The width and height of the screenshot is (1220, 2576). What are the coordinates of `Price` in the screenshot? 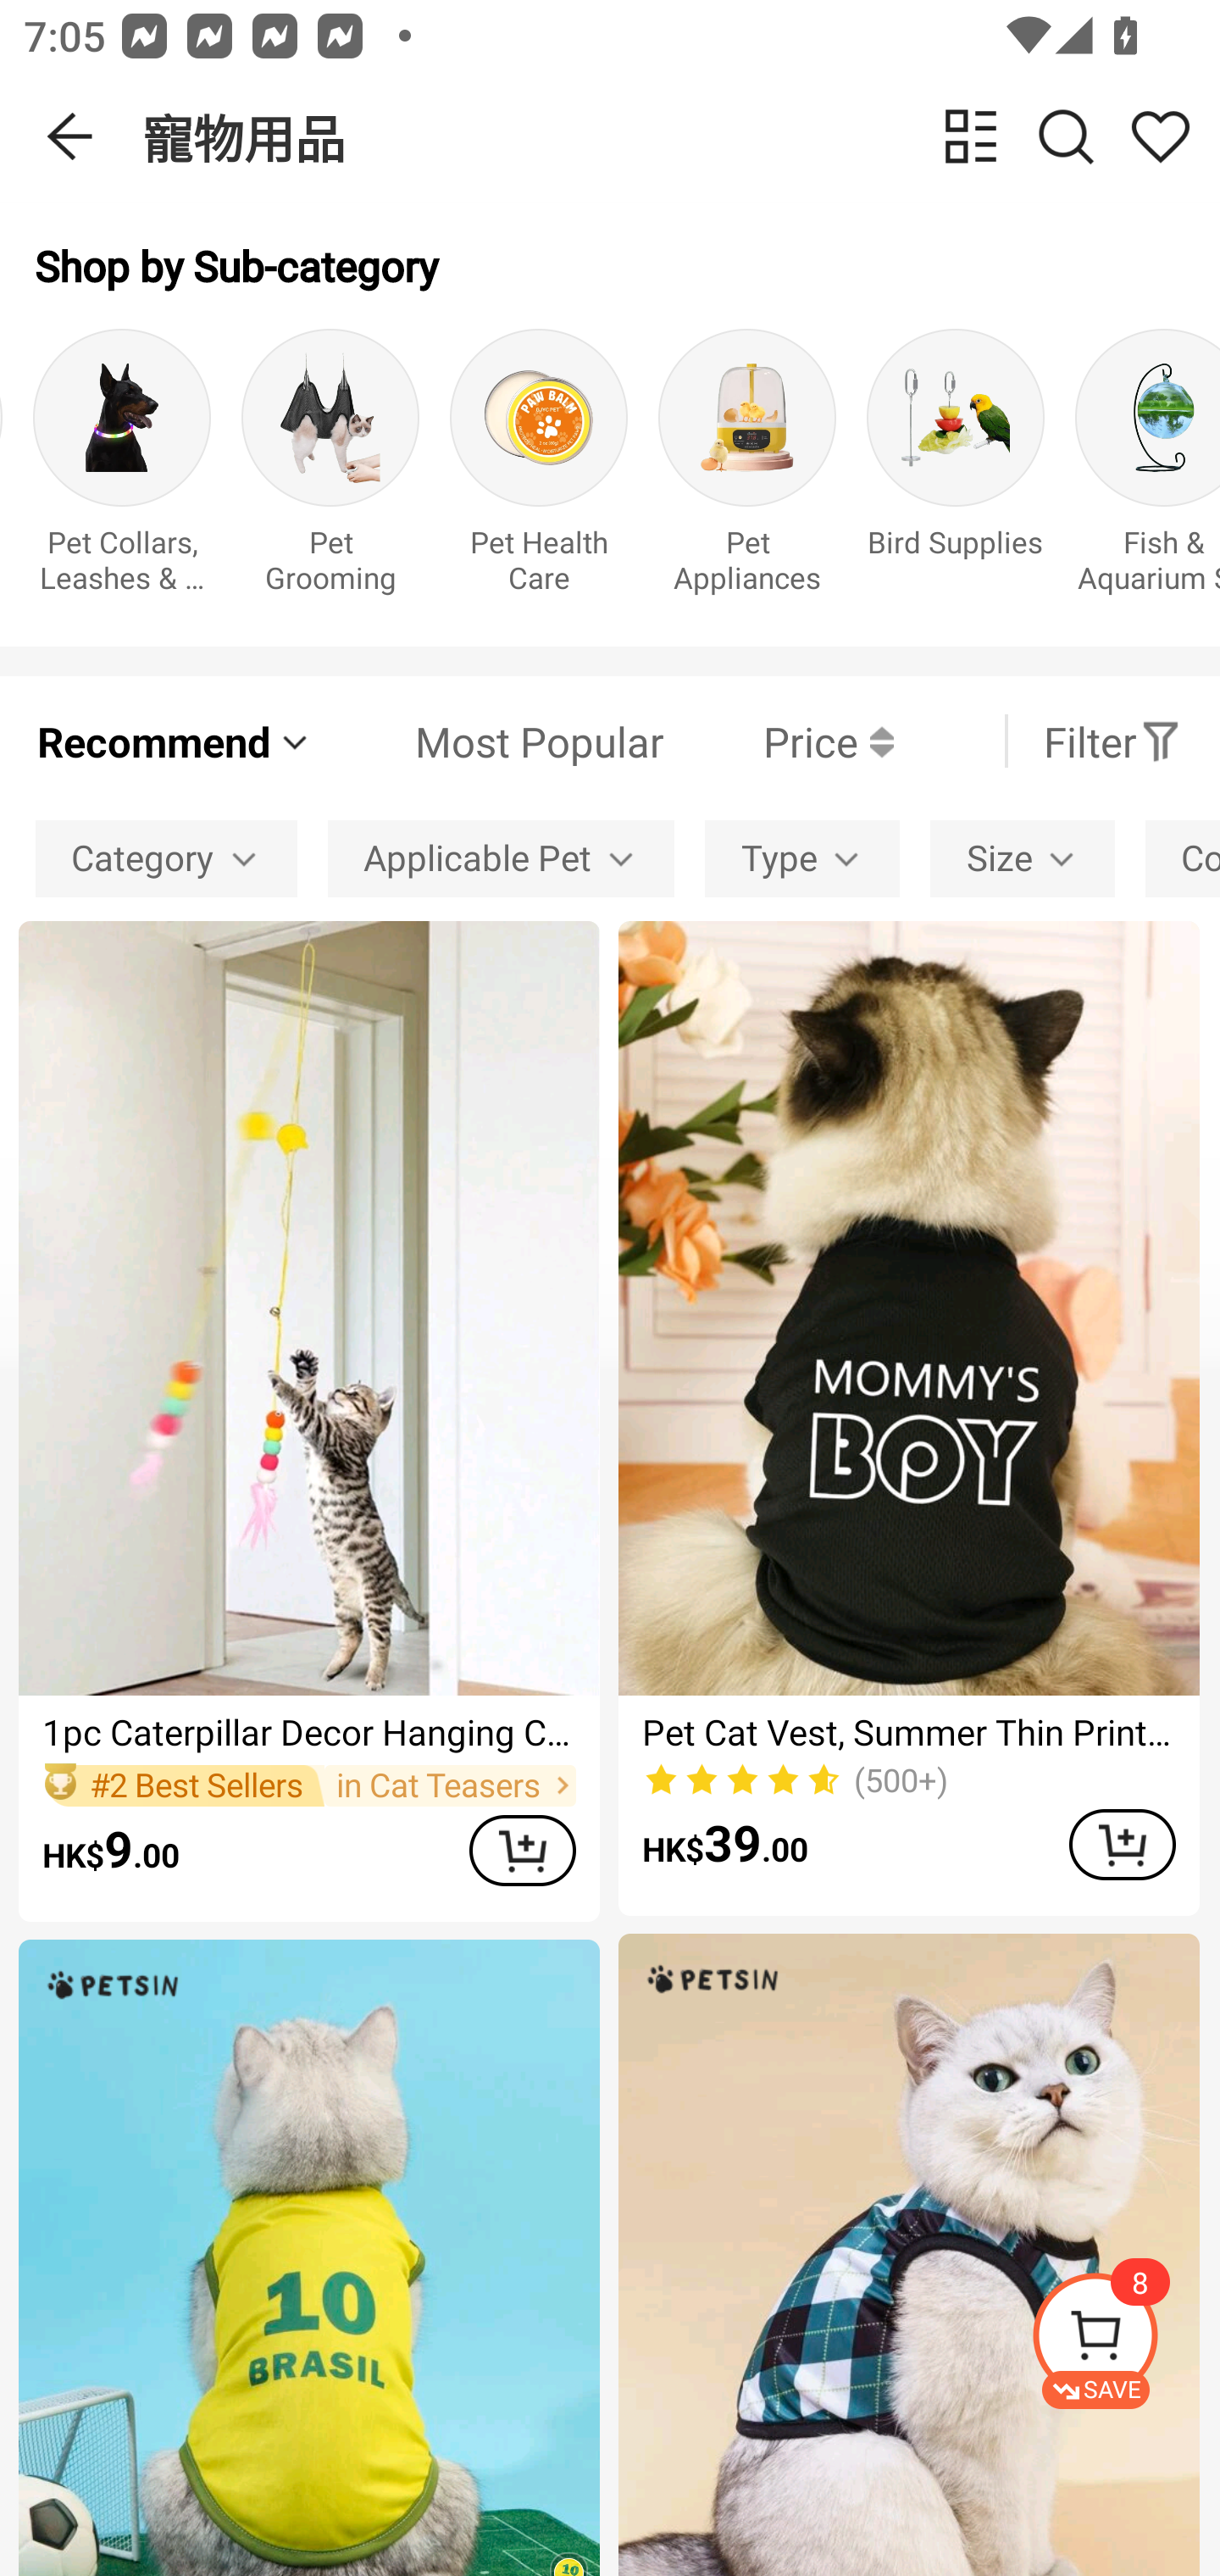 It's located at (779, 741).